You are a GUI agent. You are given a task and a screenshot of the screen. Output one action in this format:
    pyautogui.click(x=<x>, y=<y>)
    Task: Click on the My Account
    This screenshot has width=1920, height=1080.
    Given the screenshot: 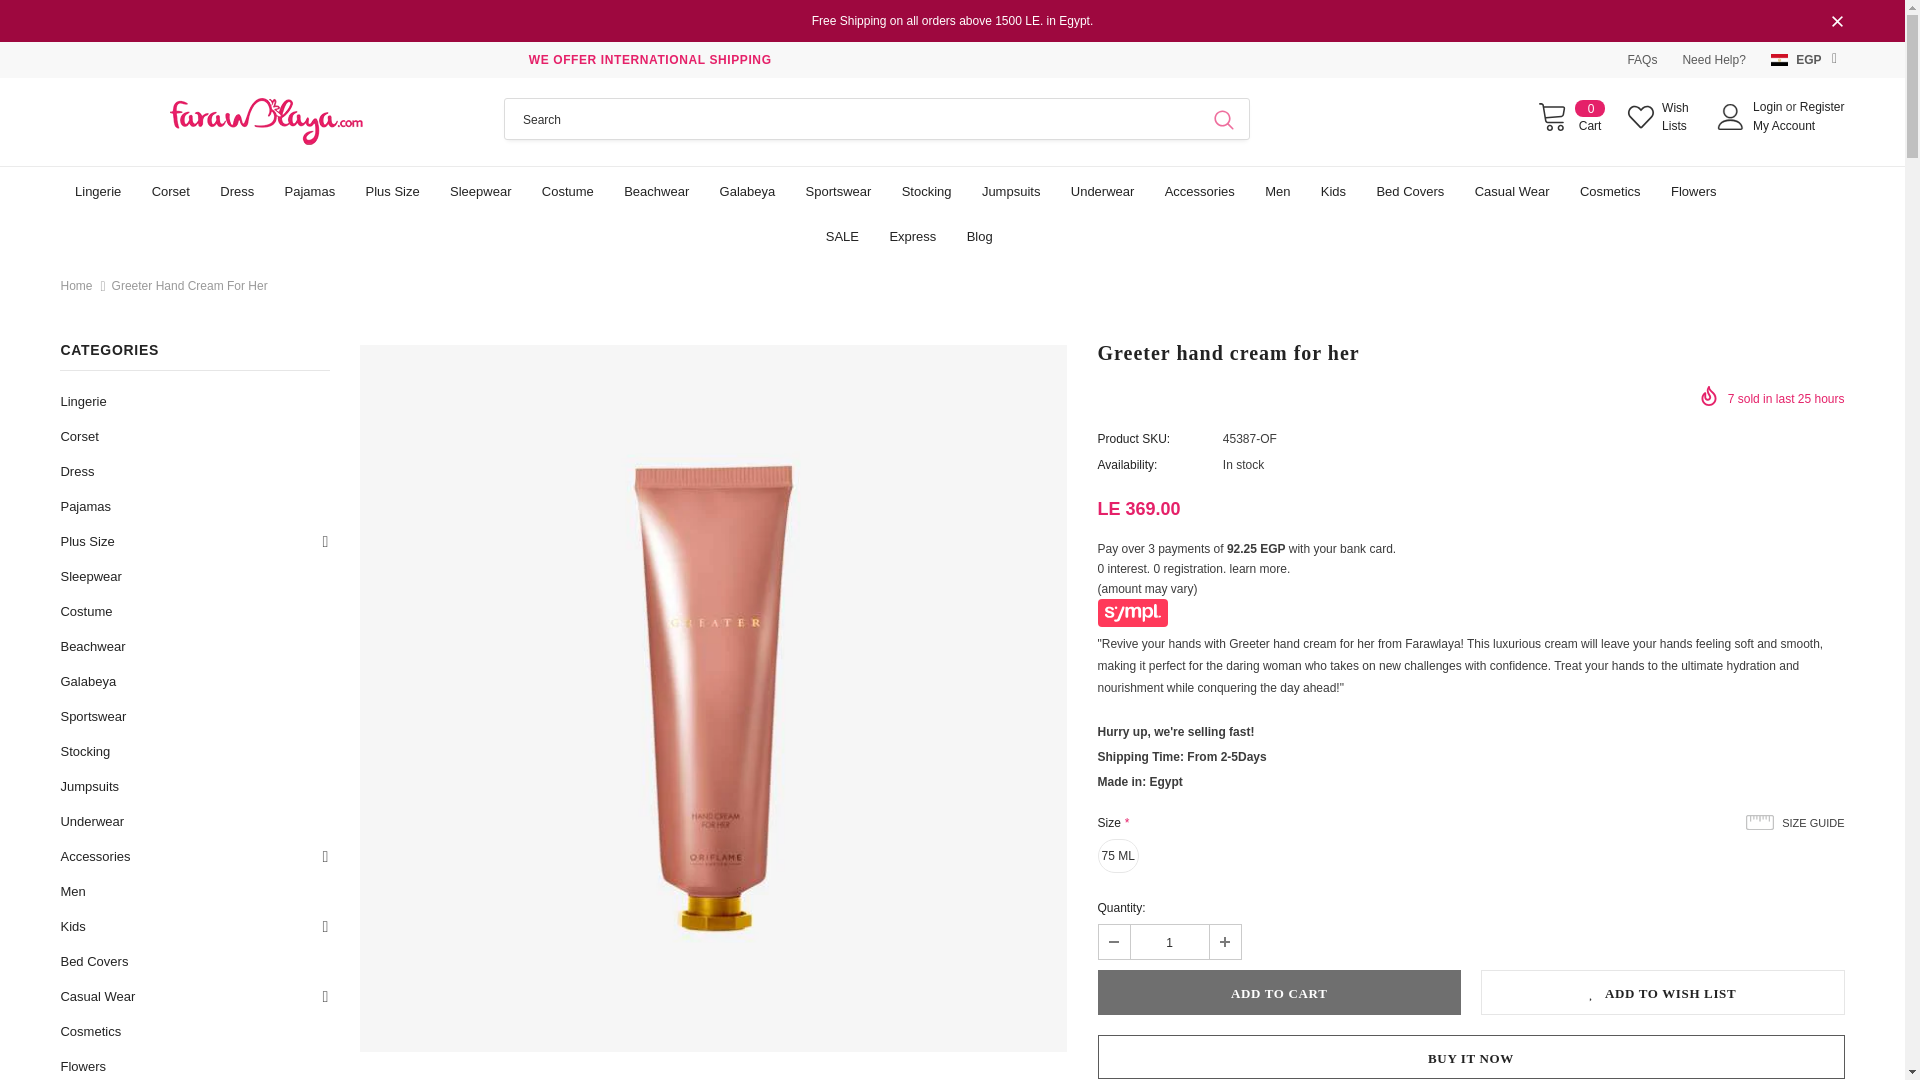 What is the action you would take?
    pyautogui.click(x=838, y=190)
    